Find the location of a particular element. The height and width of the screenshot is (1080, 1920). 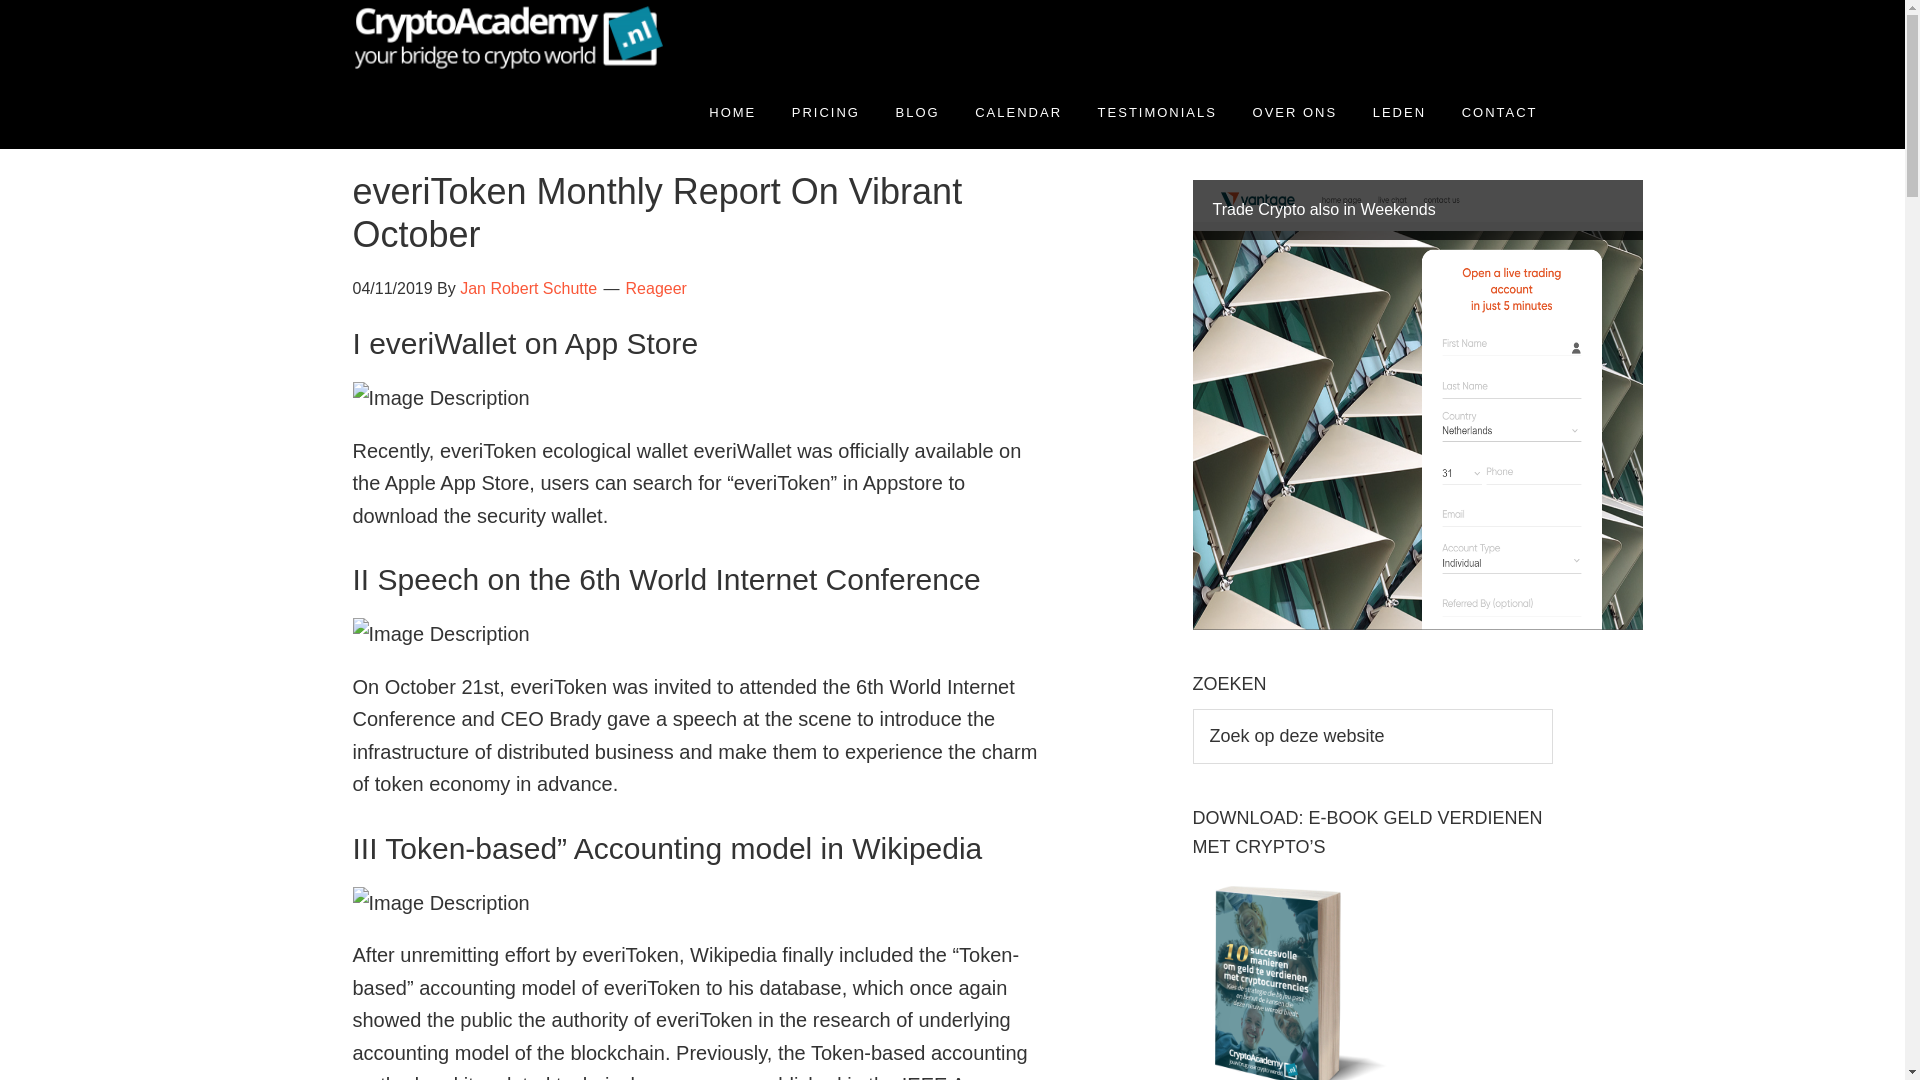

Jan Robert Schutte is located at coordinates (528, 288).